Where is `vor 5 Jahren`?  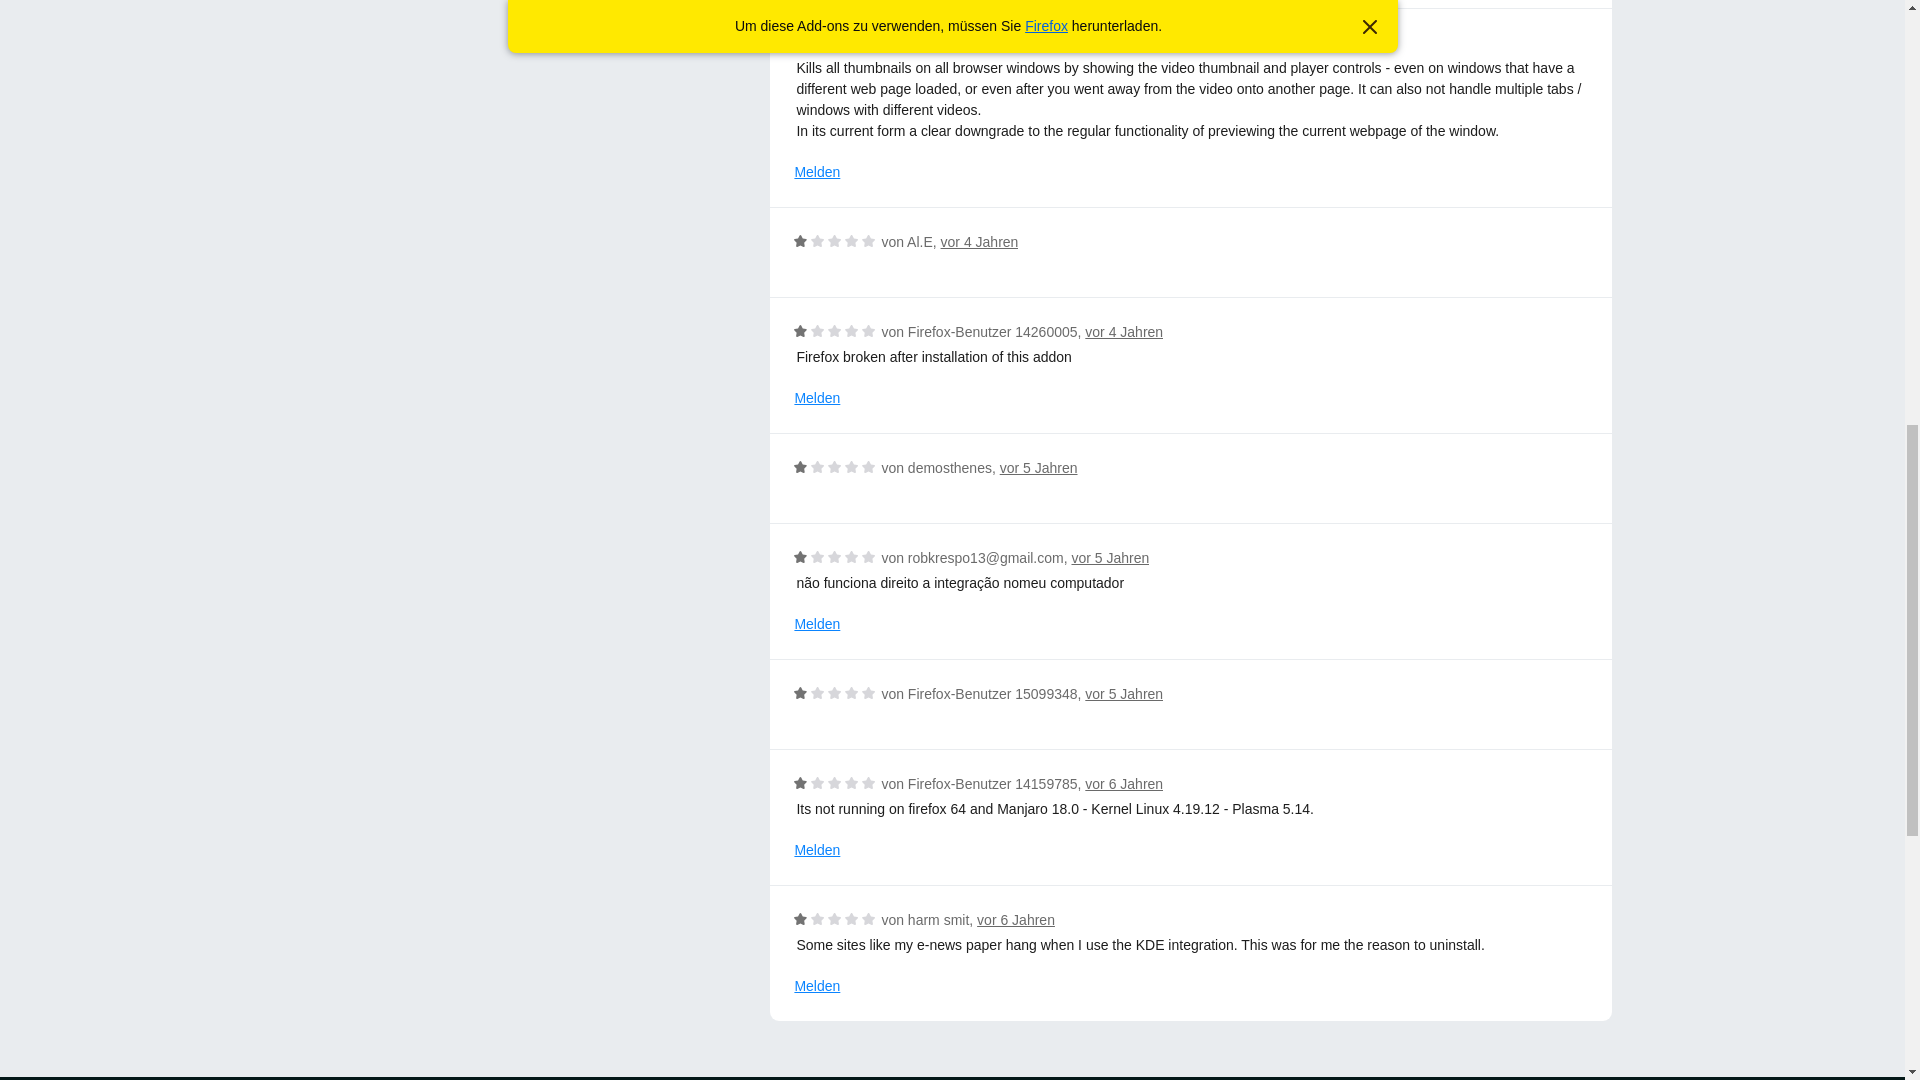
vor 5 Jahren is located at coordinates (1124, 694).